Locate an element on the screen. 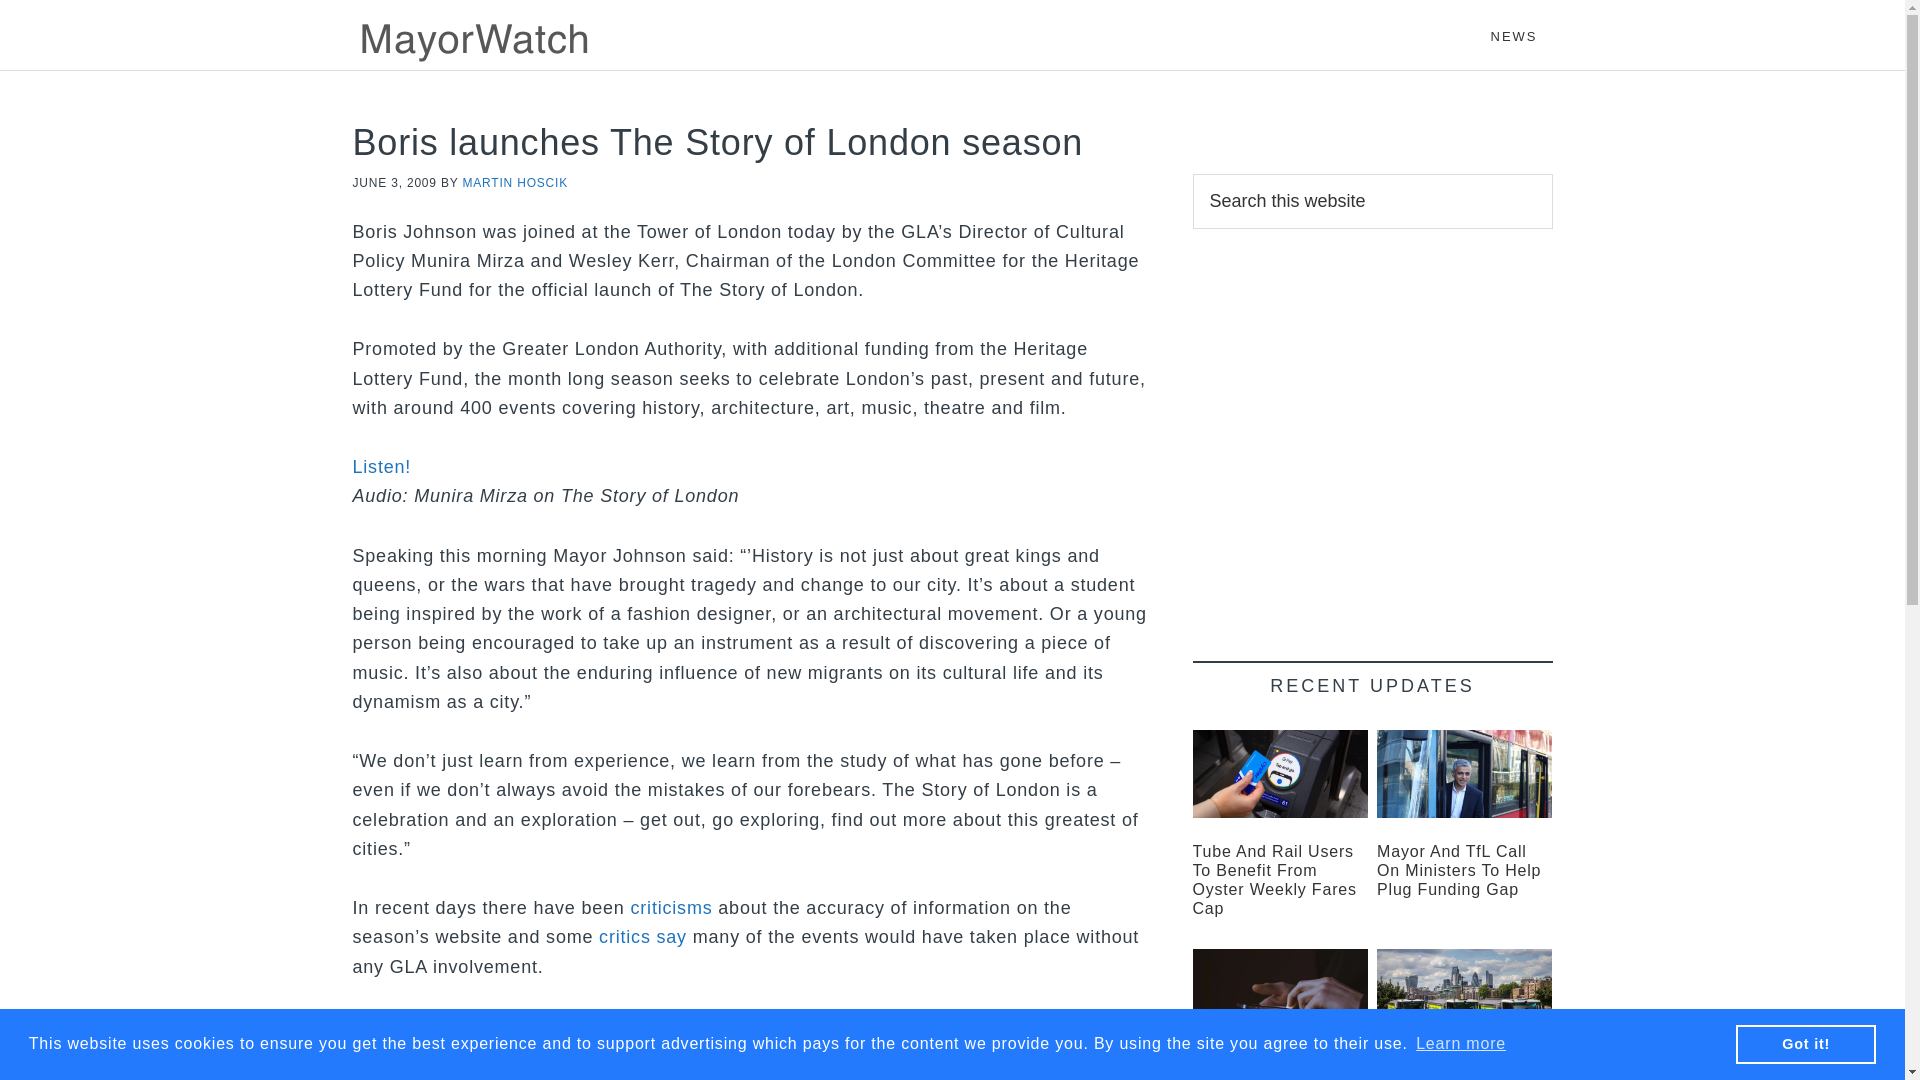  Click to share on Facebook is located at coordinates (408, 1076).